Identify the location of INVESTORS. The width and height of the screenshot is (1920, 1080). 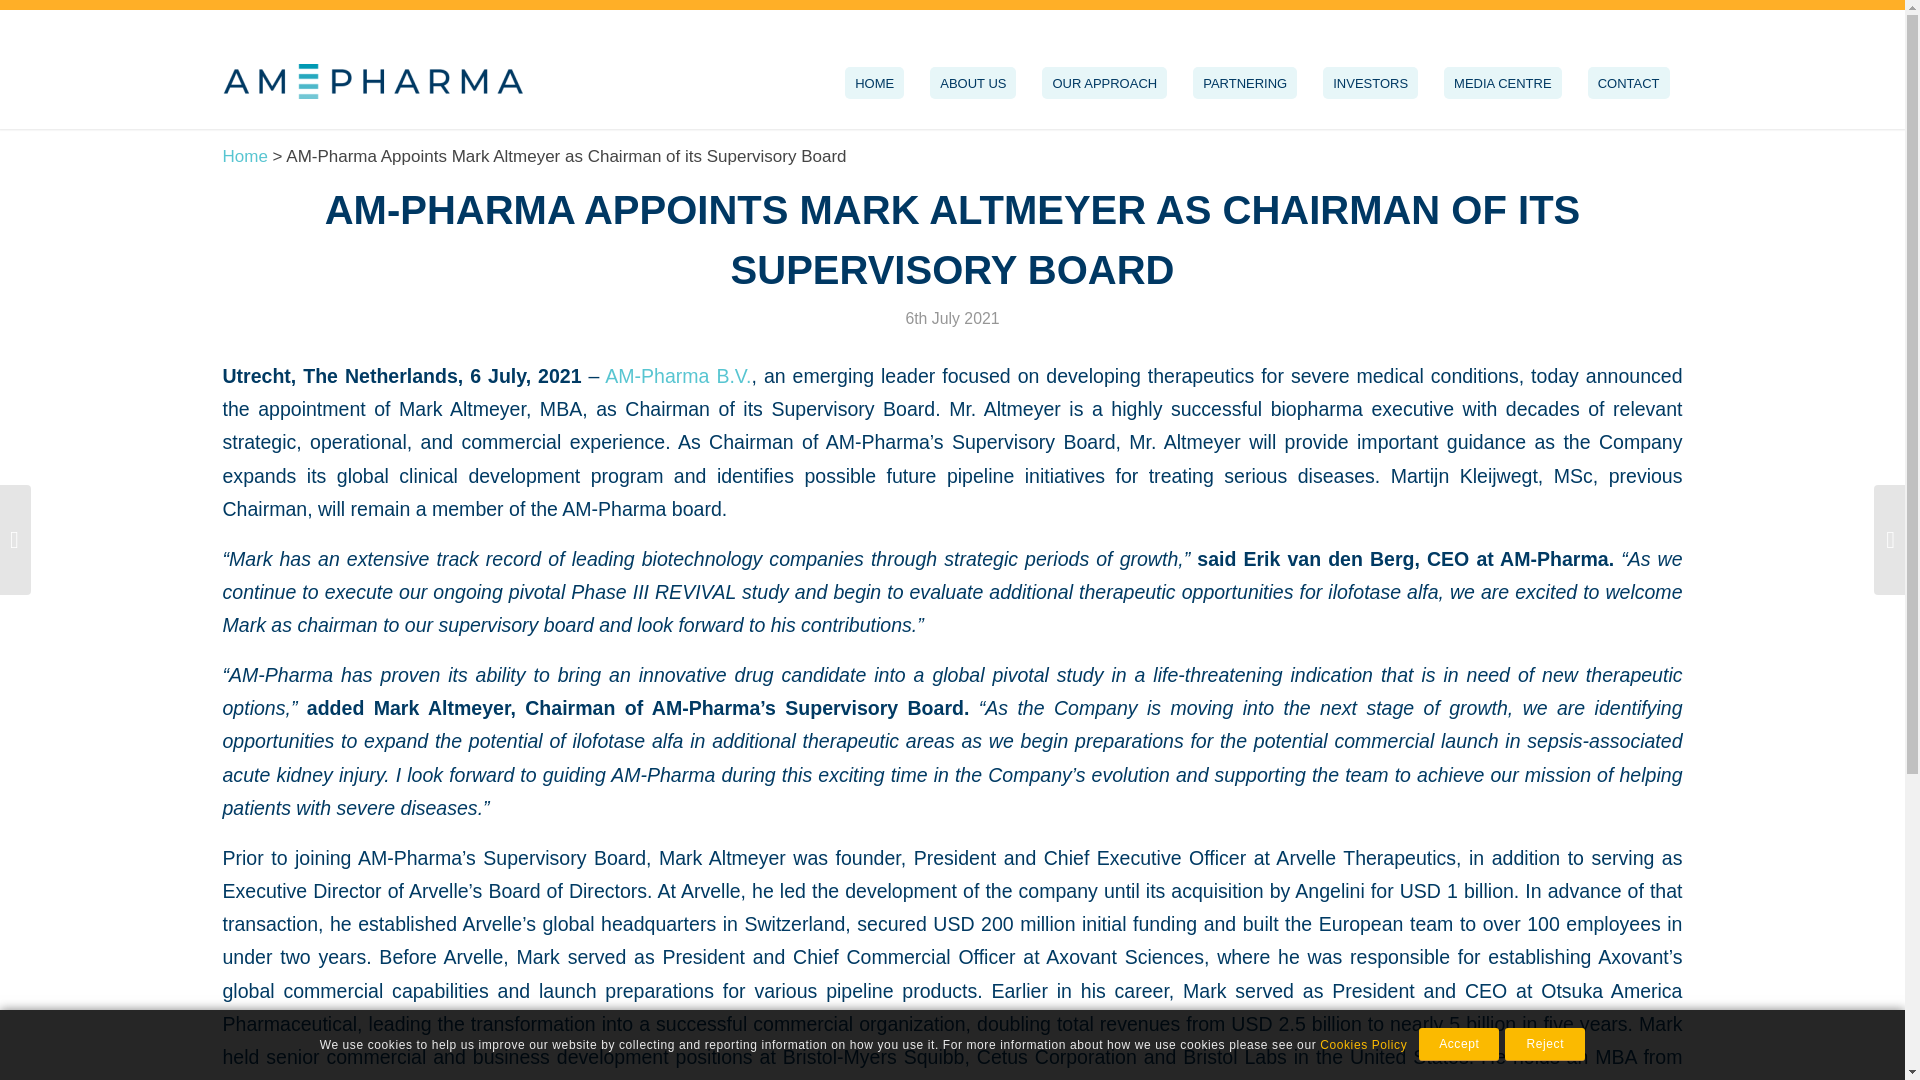
(1370, 83).